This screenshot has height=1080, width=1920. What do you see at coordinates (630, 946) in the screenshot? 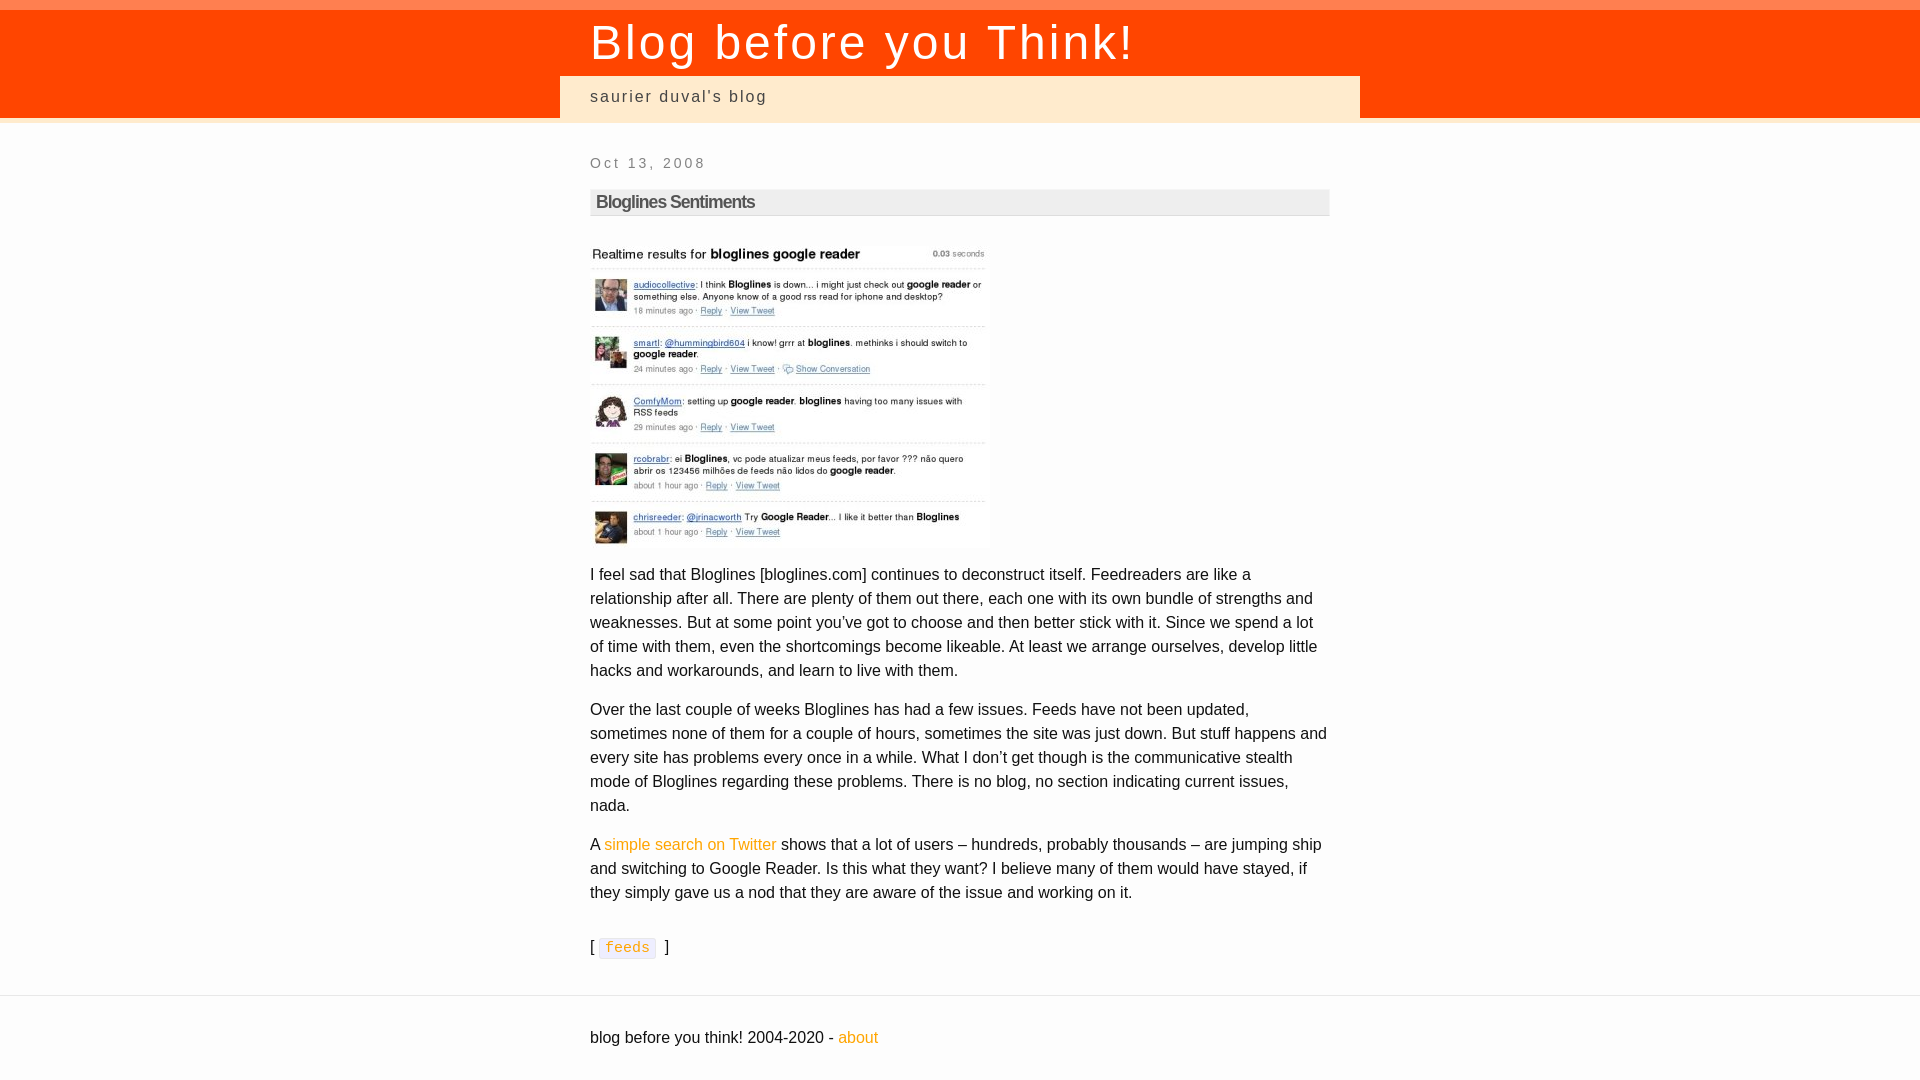
I see `feeds ` at bounding box center [630, 946].